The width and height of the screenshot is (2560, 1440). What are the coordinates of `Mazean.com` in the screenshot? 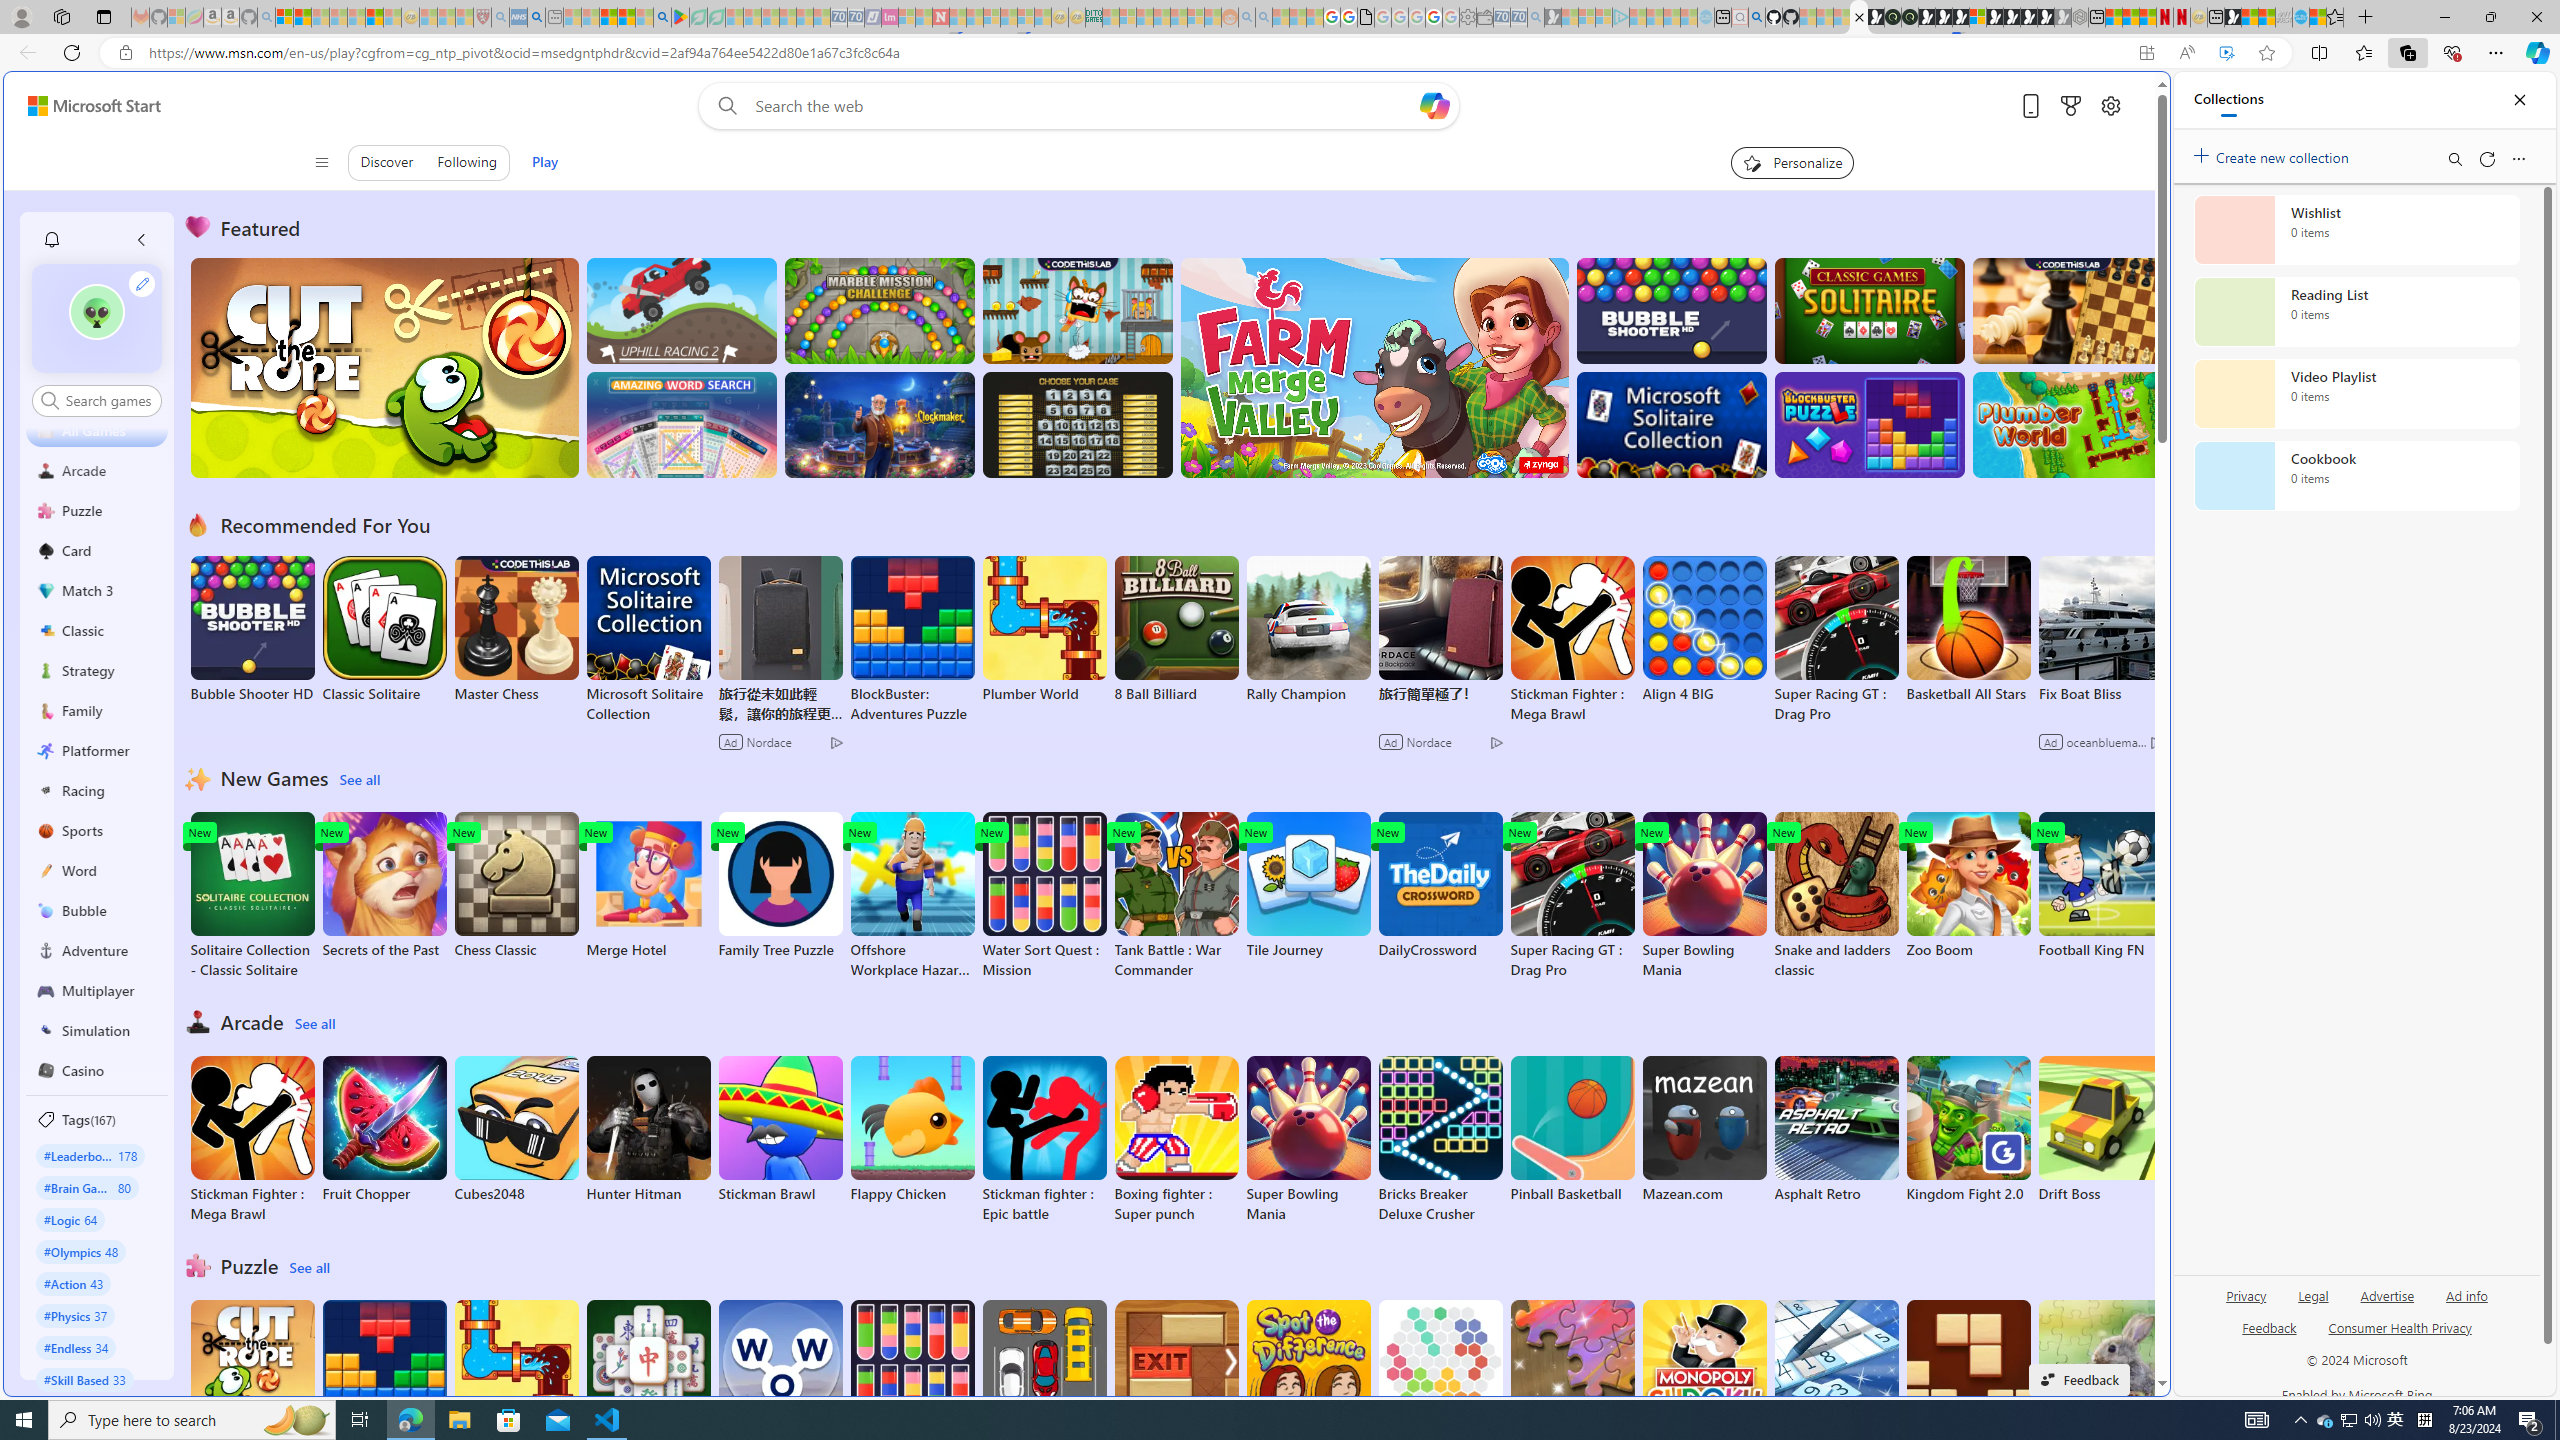 It's located at (1703, 1129).